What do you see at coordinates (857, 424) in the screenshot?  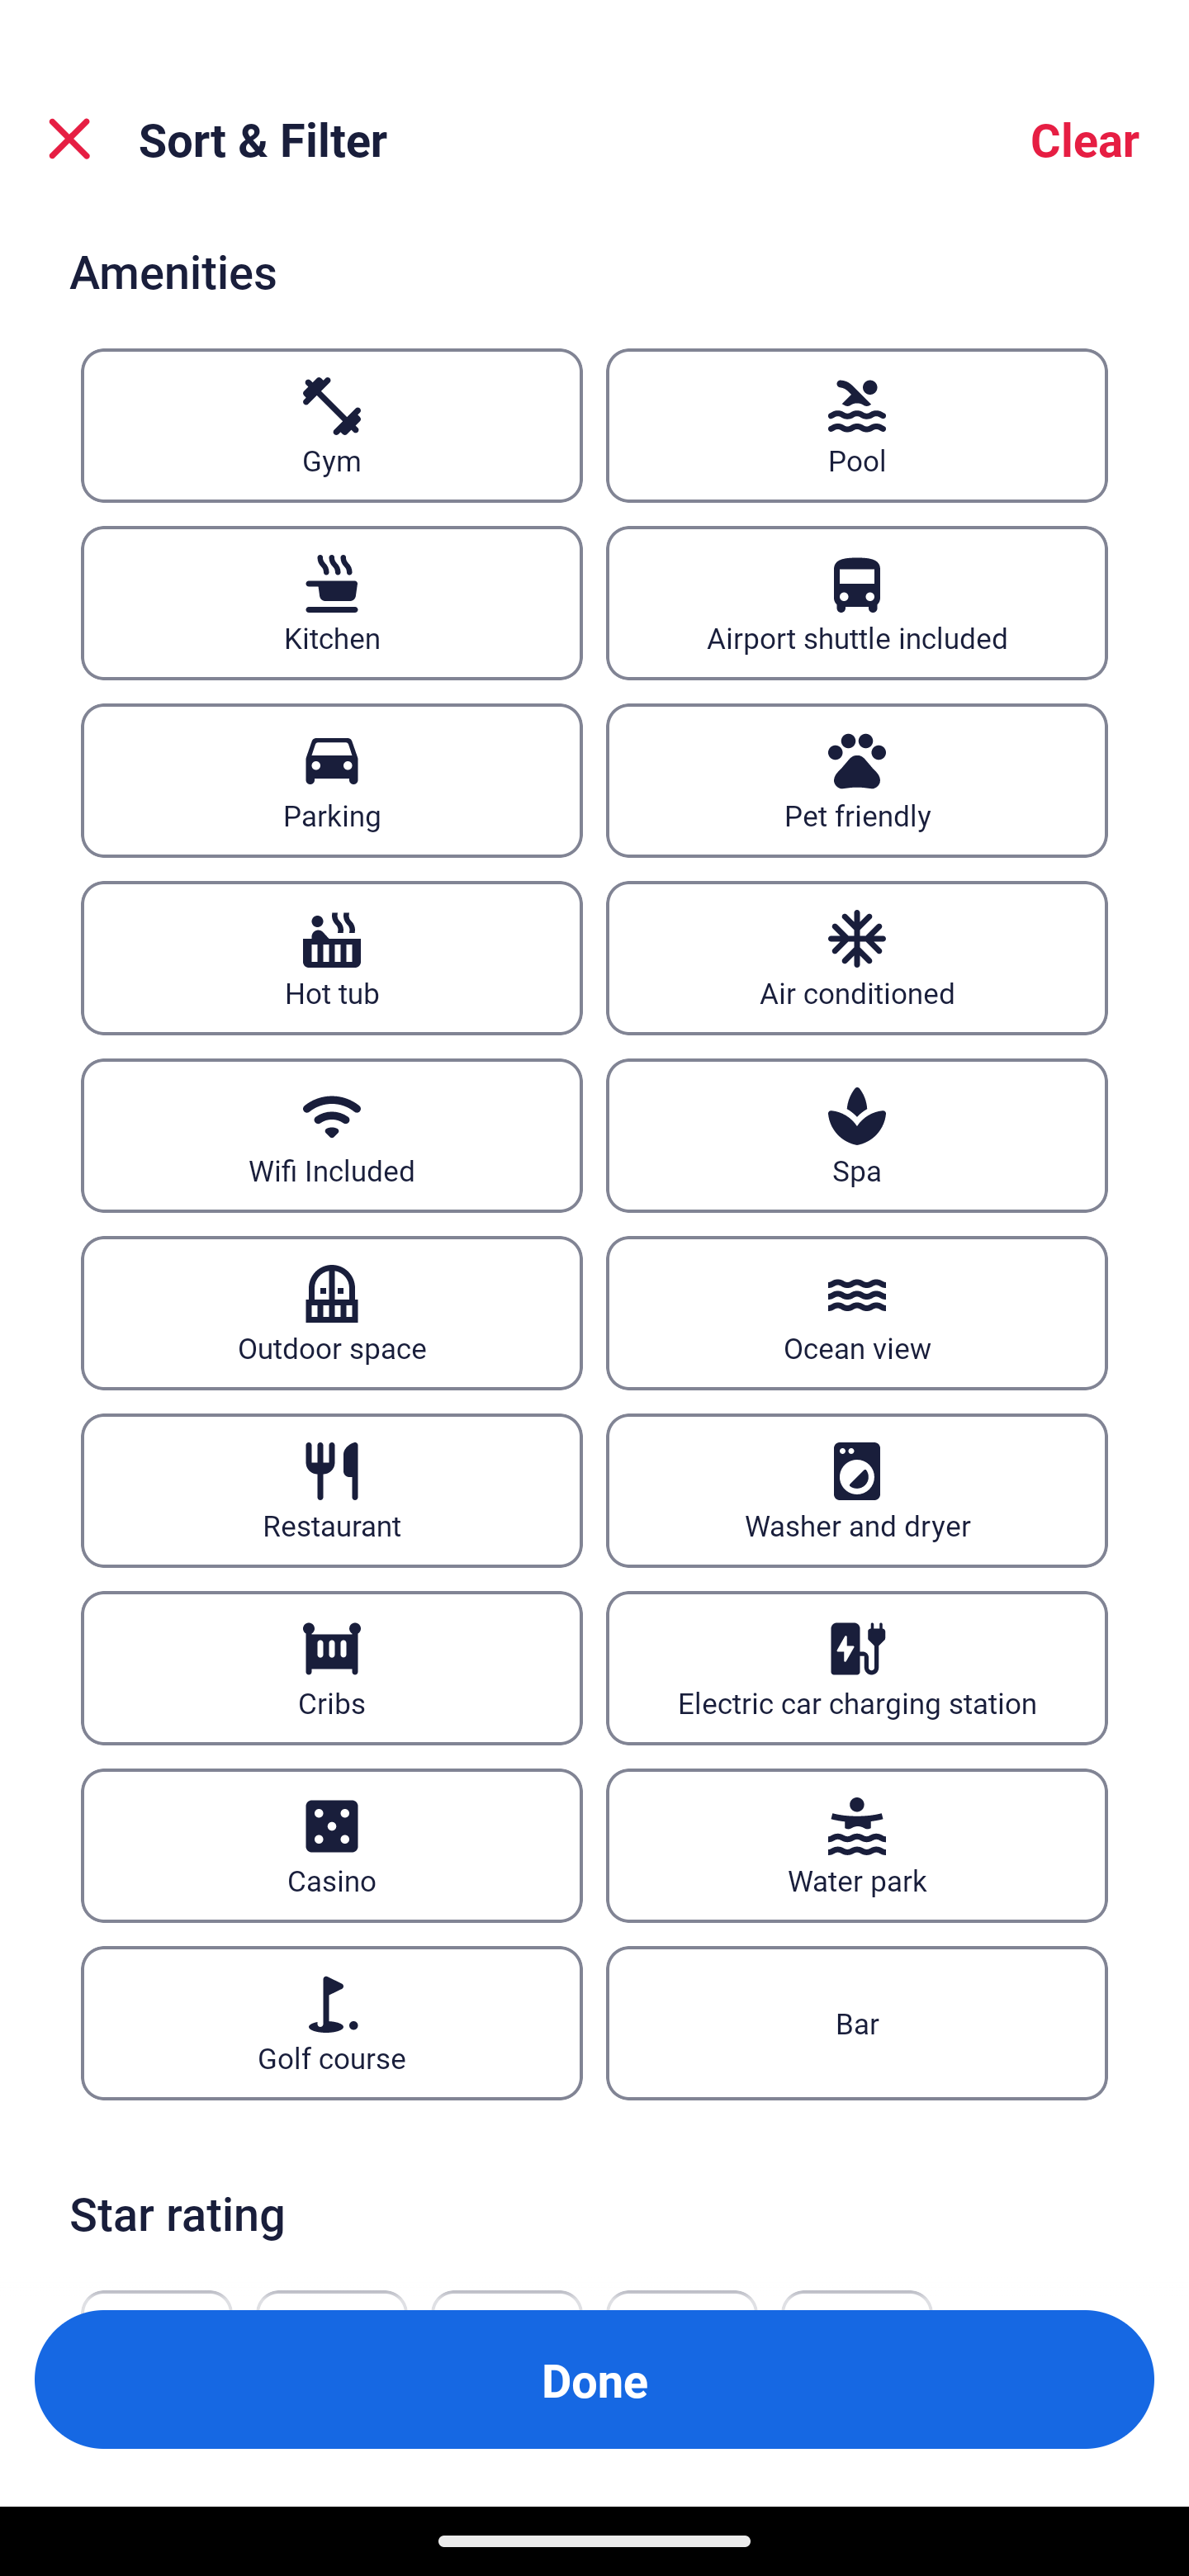 I see `Pool` at bounding box center [857, 424].